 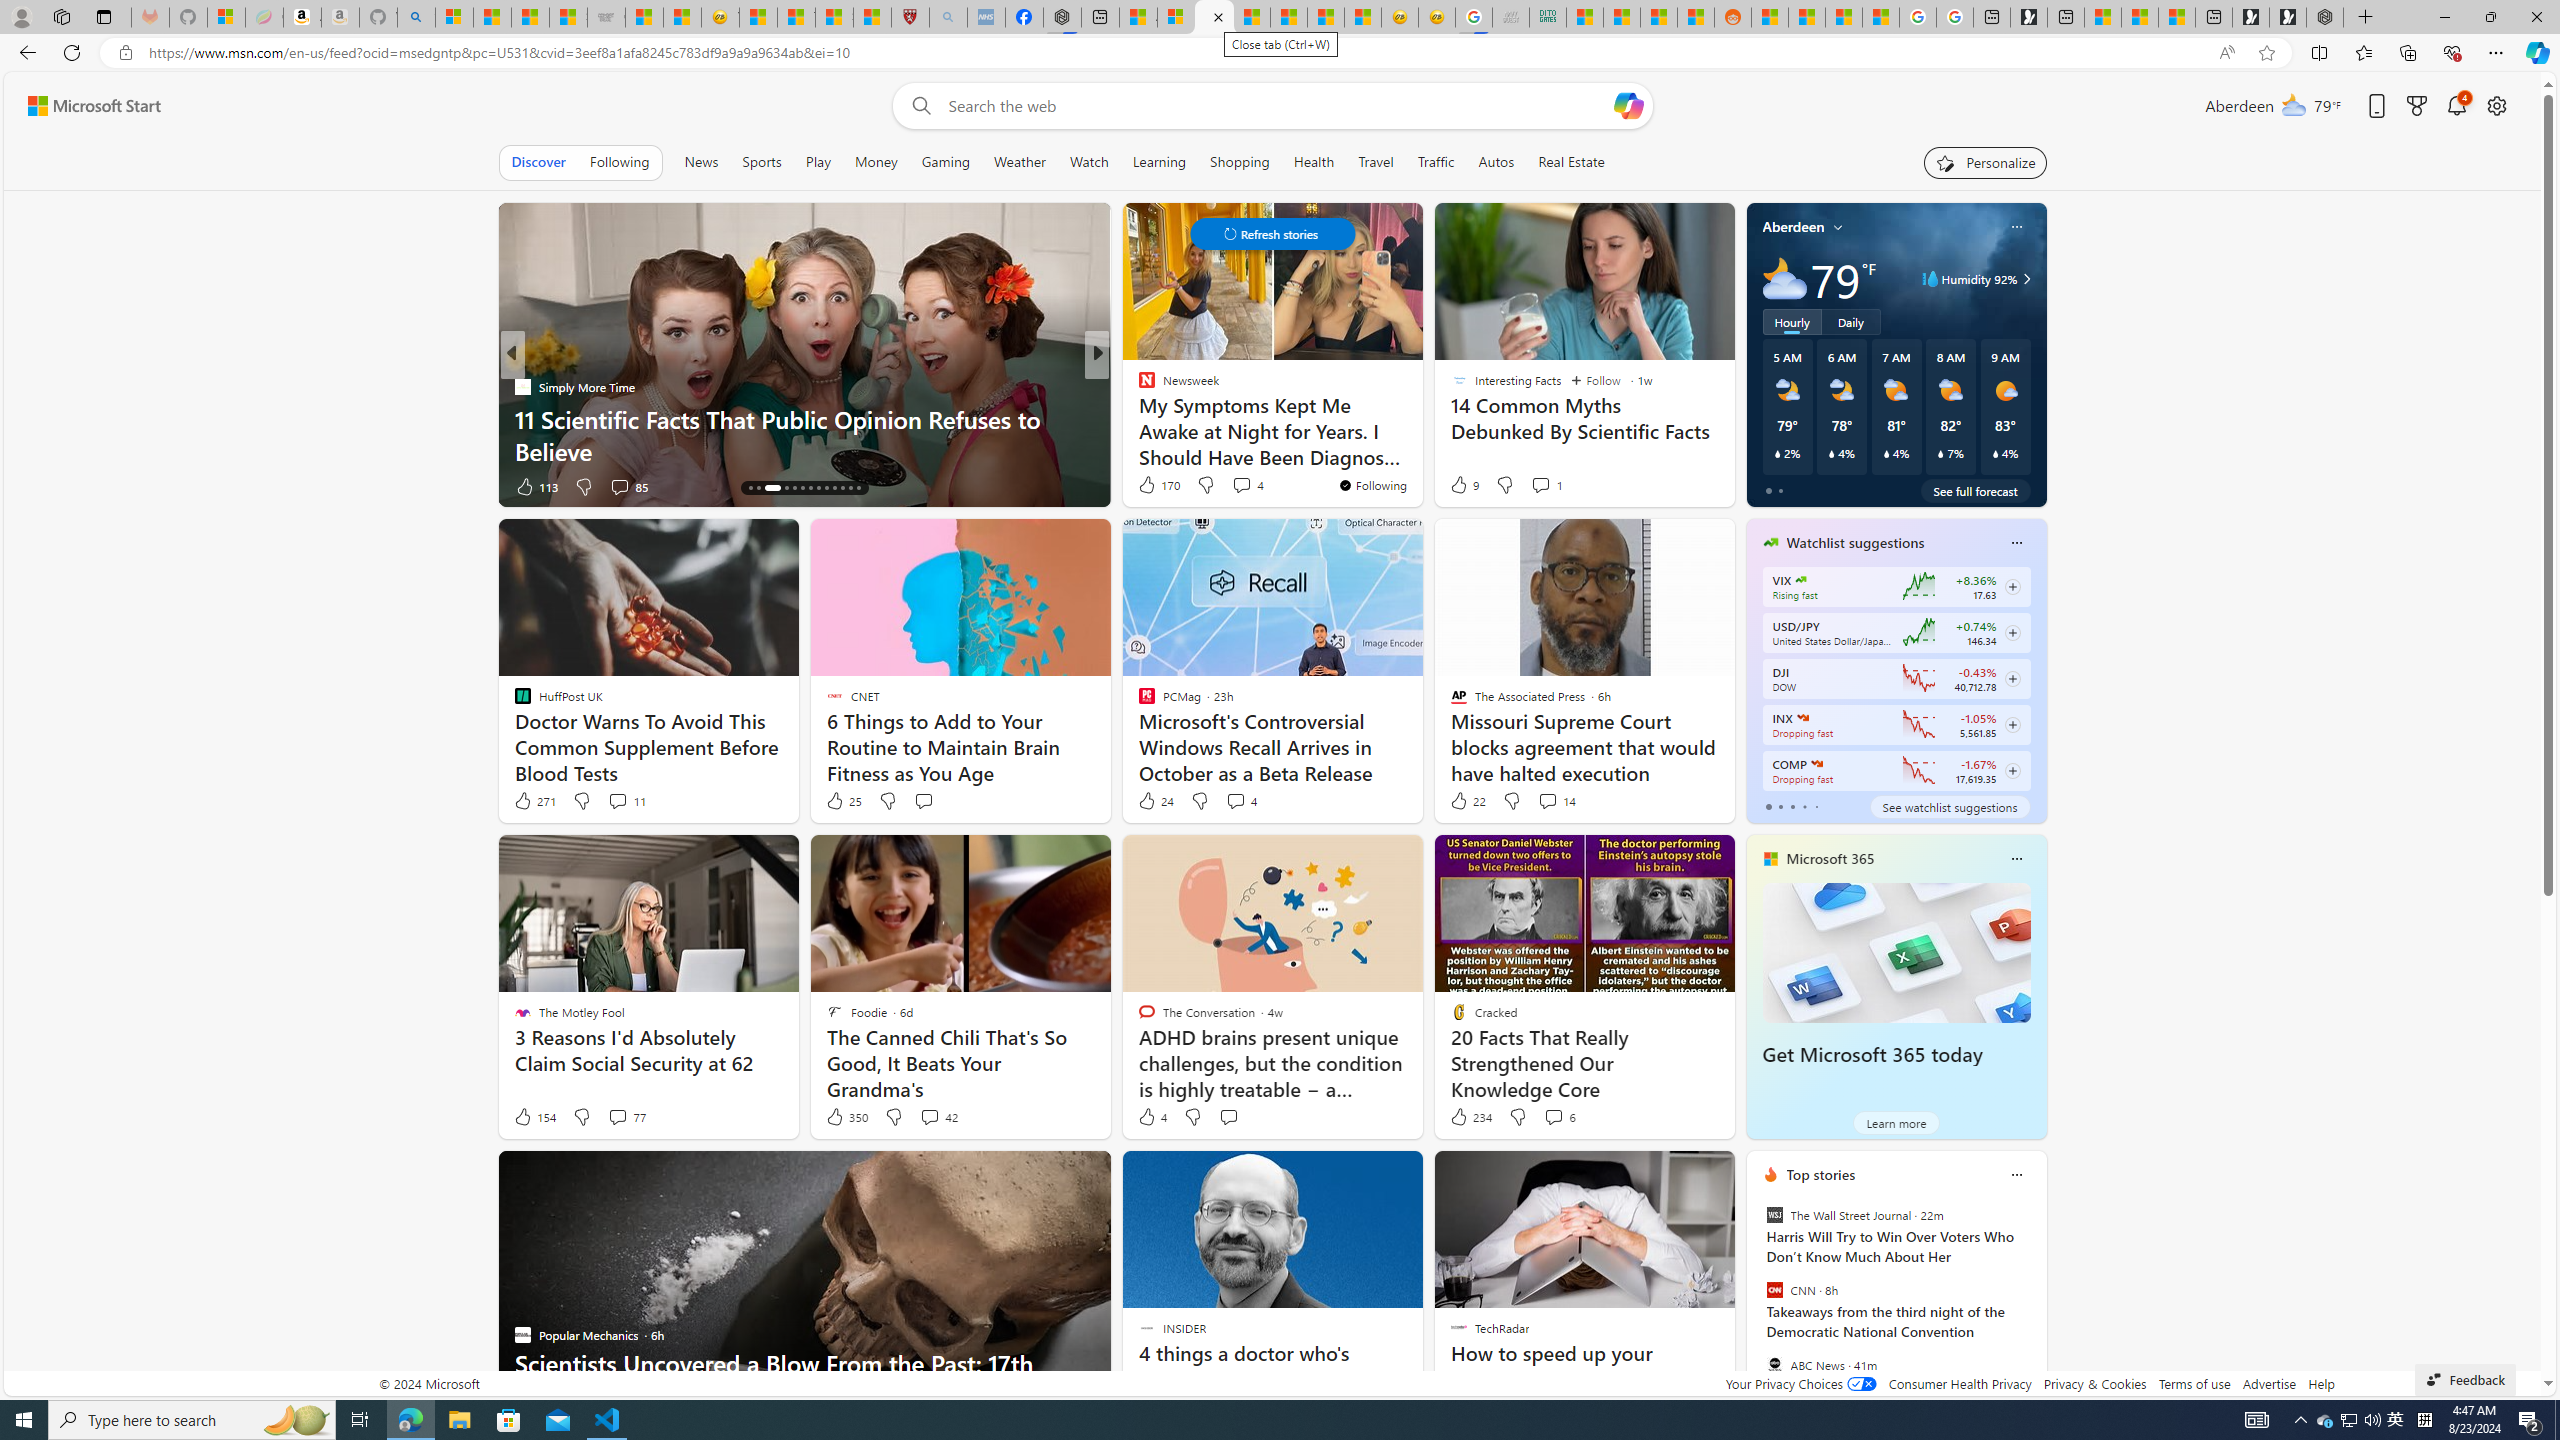 I want to click on How to clear your browser cache and cookies, so click(x=1419, y=450).